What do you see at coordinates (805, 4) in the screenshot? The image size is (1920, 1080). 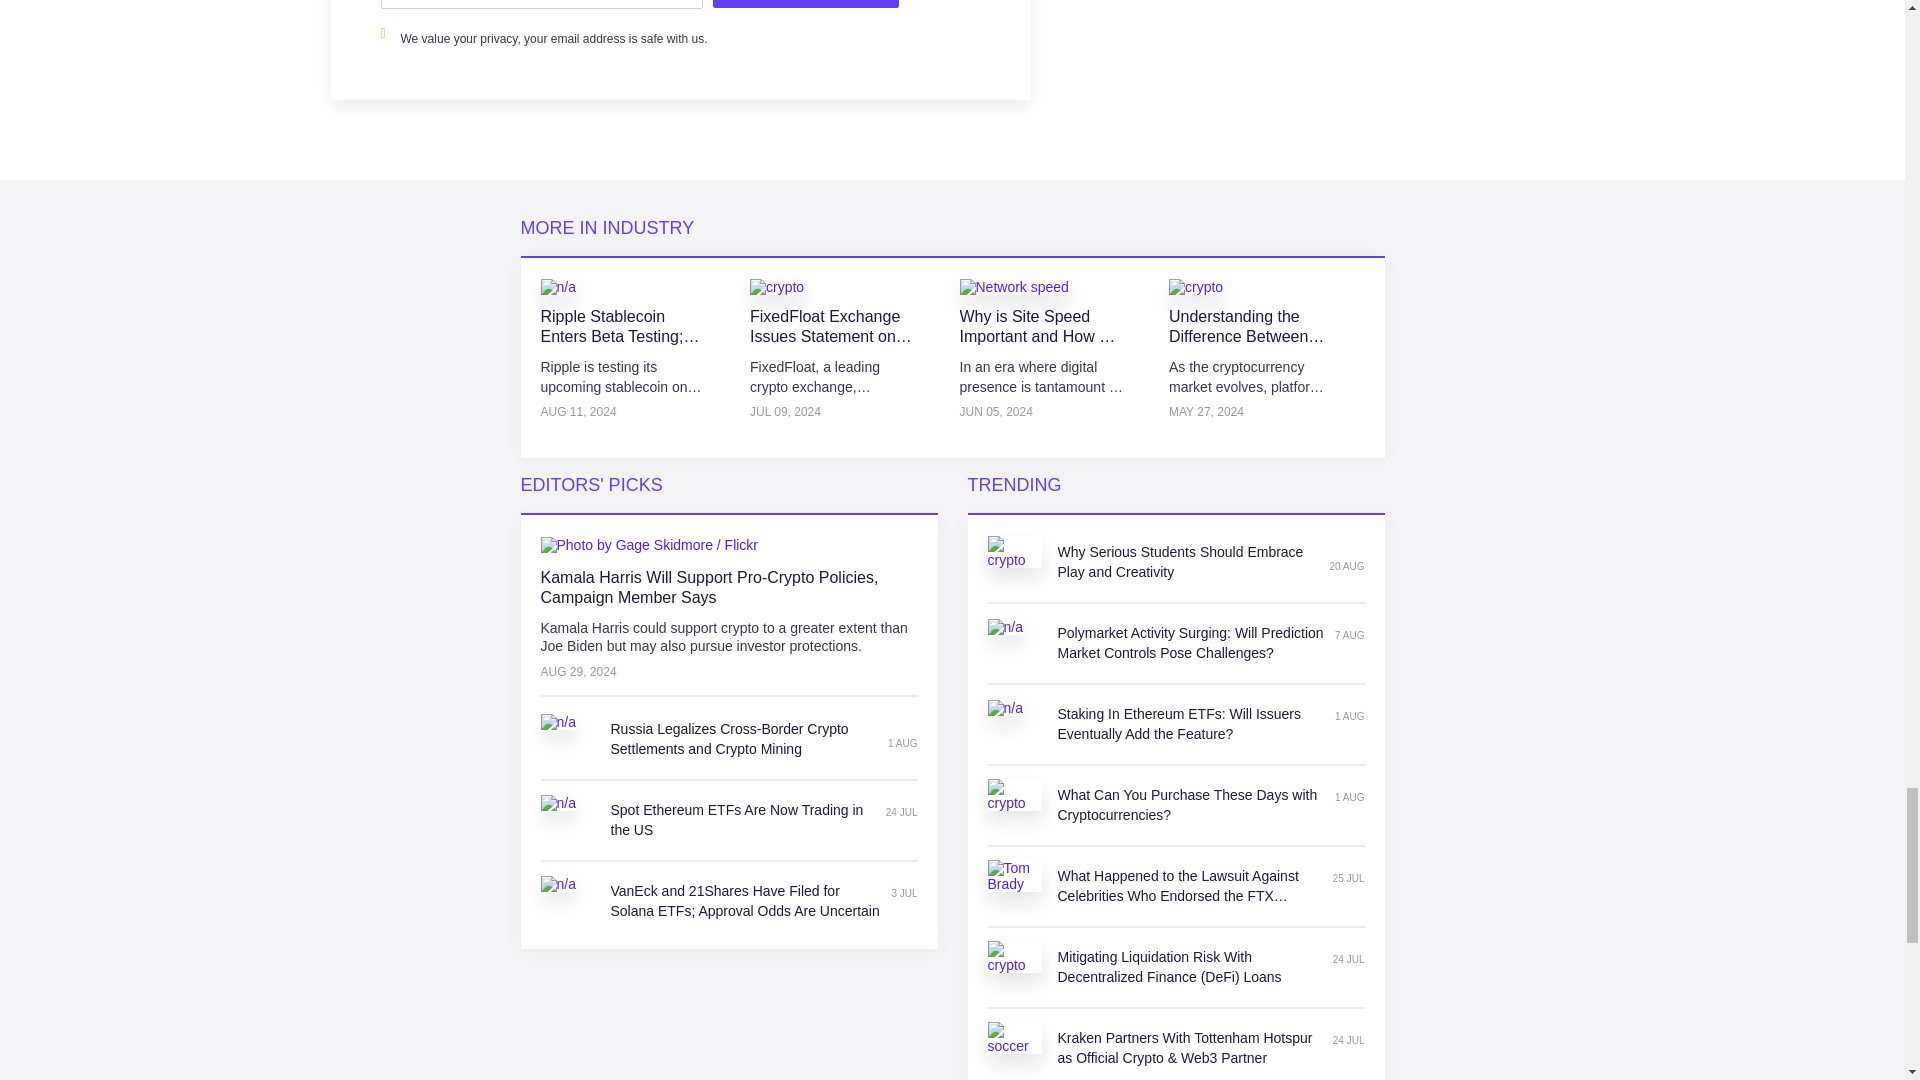 I see `SUBSCRIBE` at bounding box center [805, 4].